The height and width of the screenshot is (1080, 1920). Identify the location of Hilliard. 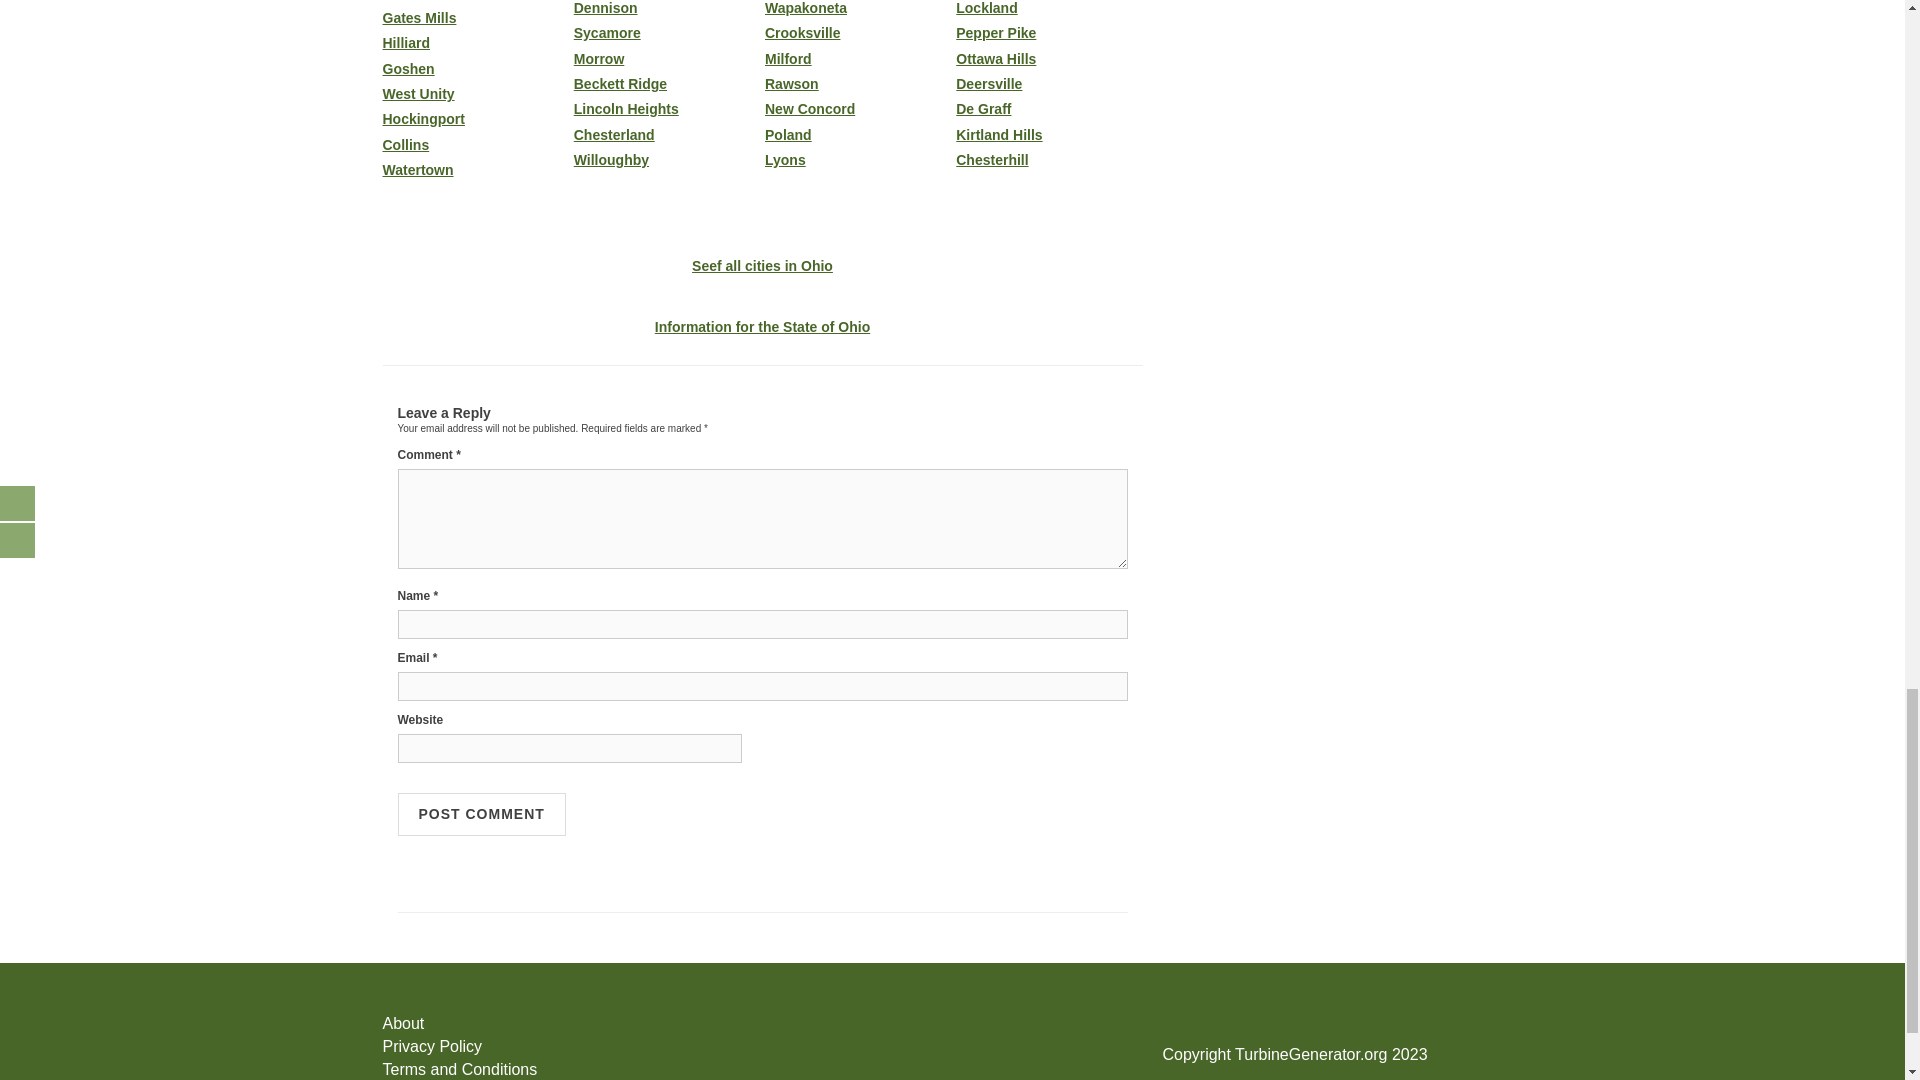
(475, 42).